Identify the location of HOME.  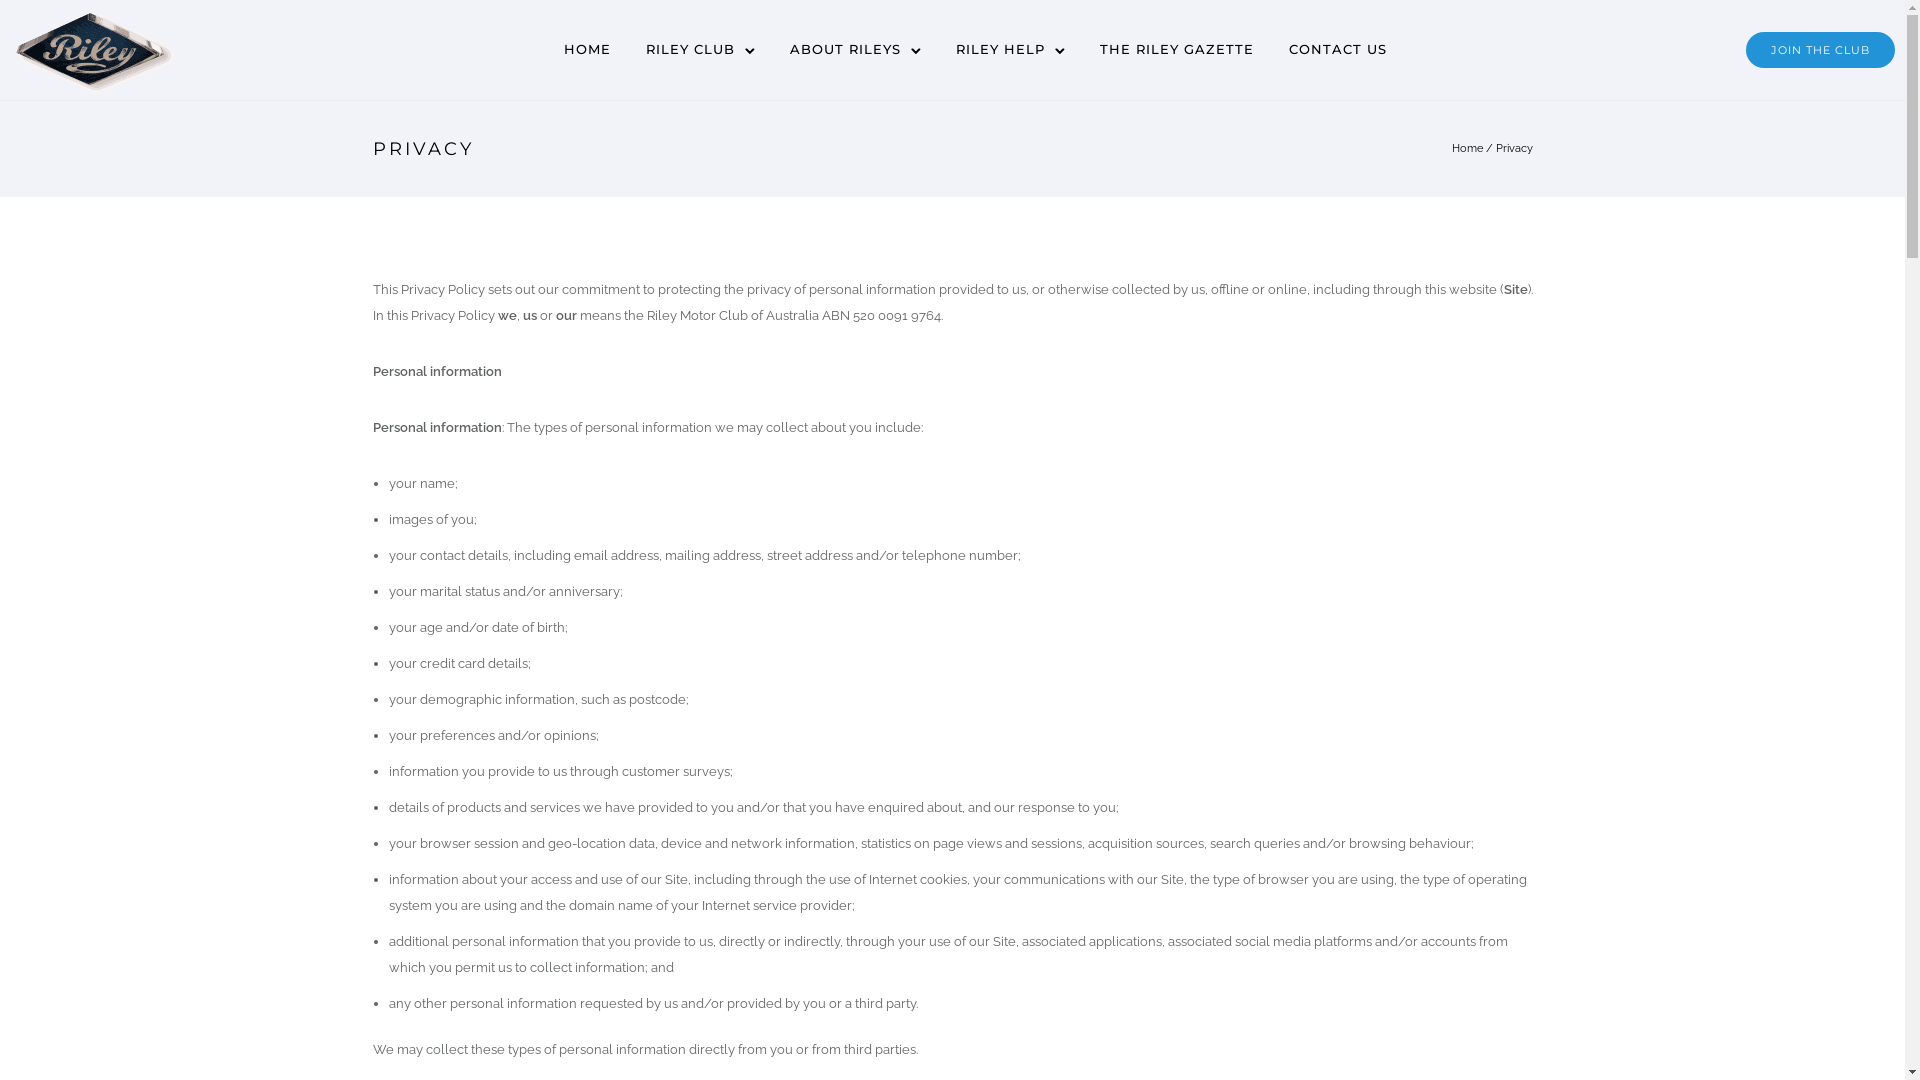
(588, 49).